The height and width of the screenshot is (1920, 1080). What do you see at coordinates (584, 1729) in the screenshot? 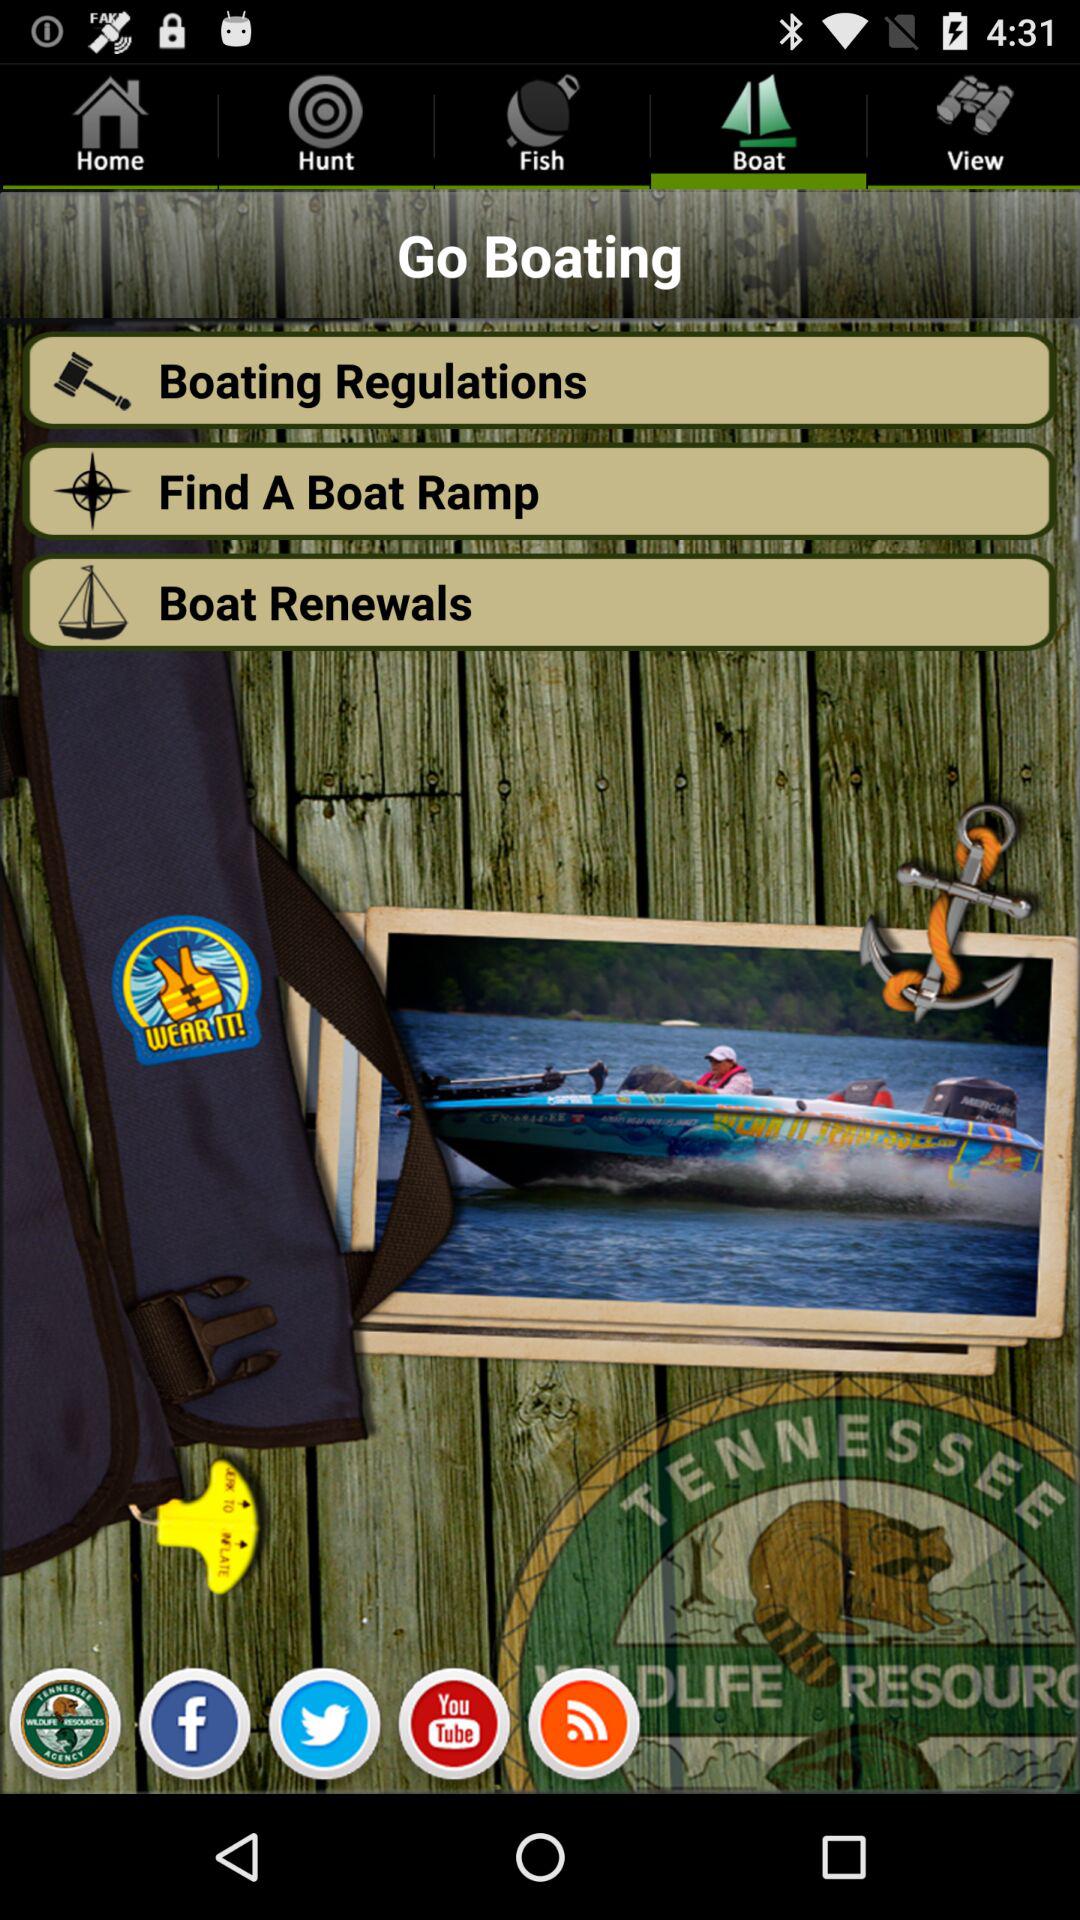
I see `wifi user` at bounding box center [584, 1729].